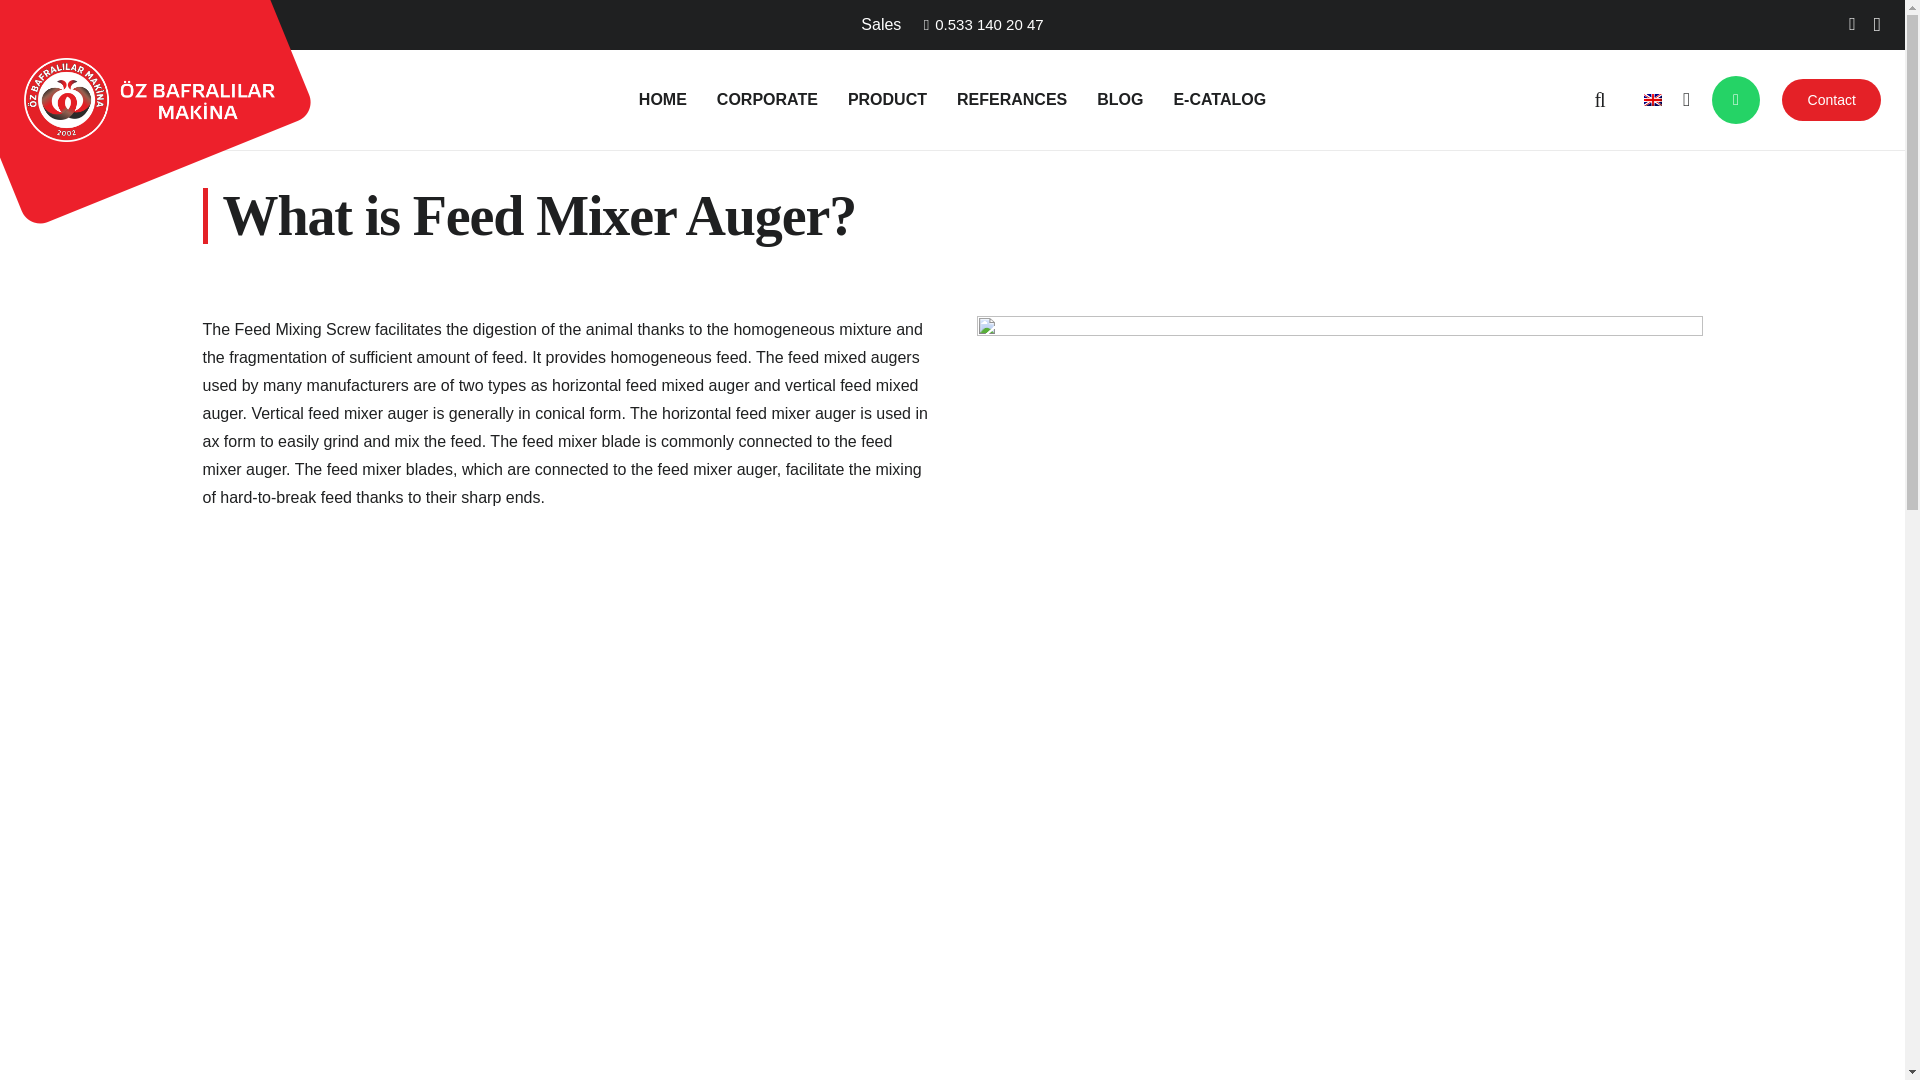  I want to click on REFERANCES, so click(1012, 100).